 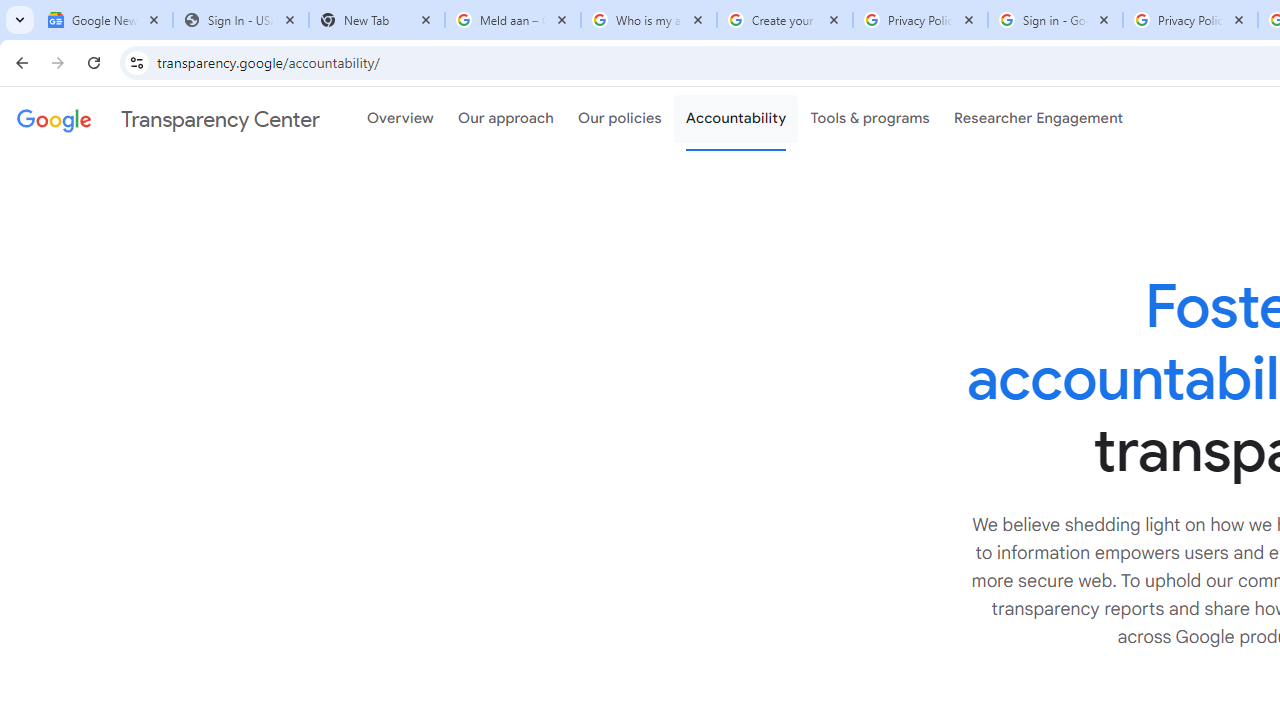 I want to click on Who is my administrator? - Google Account Help, so click(x=648, y=20).